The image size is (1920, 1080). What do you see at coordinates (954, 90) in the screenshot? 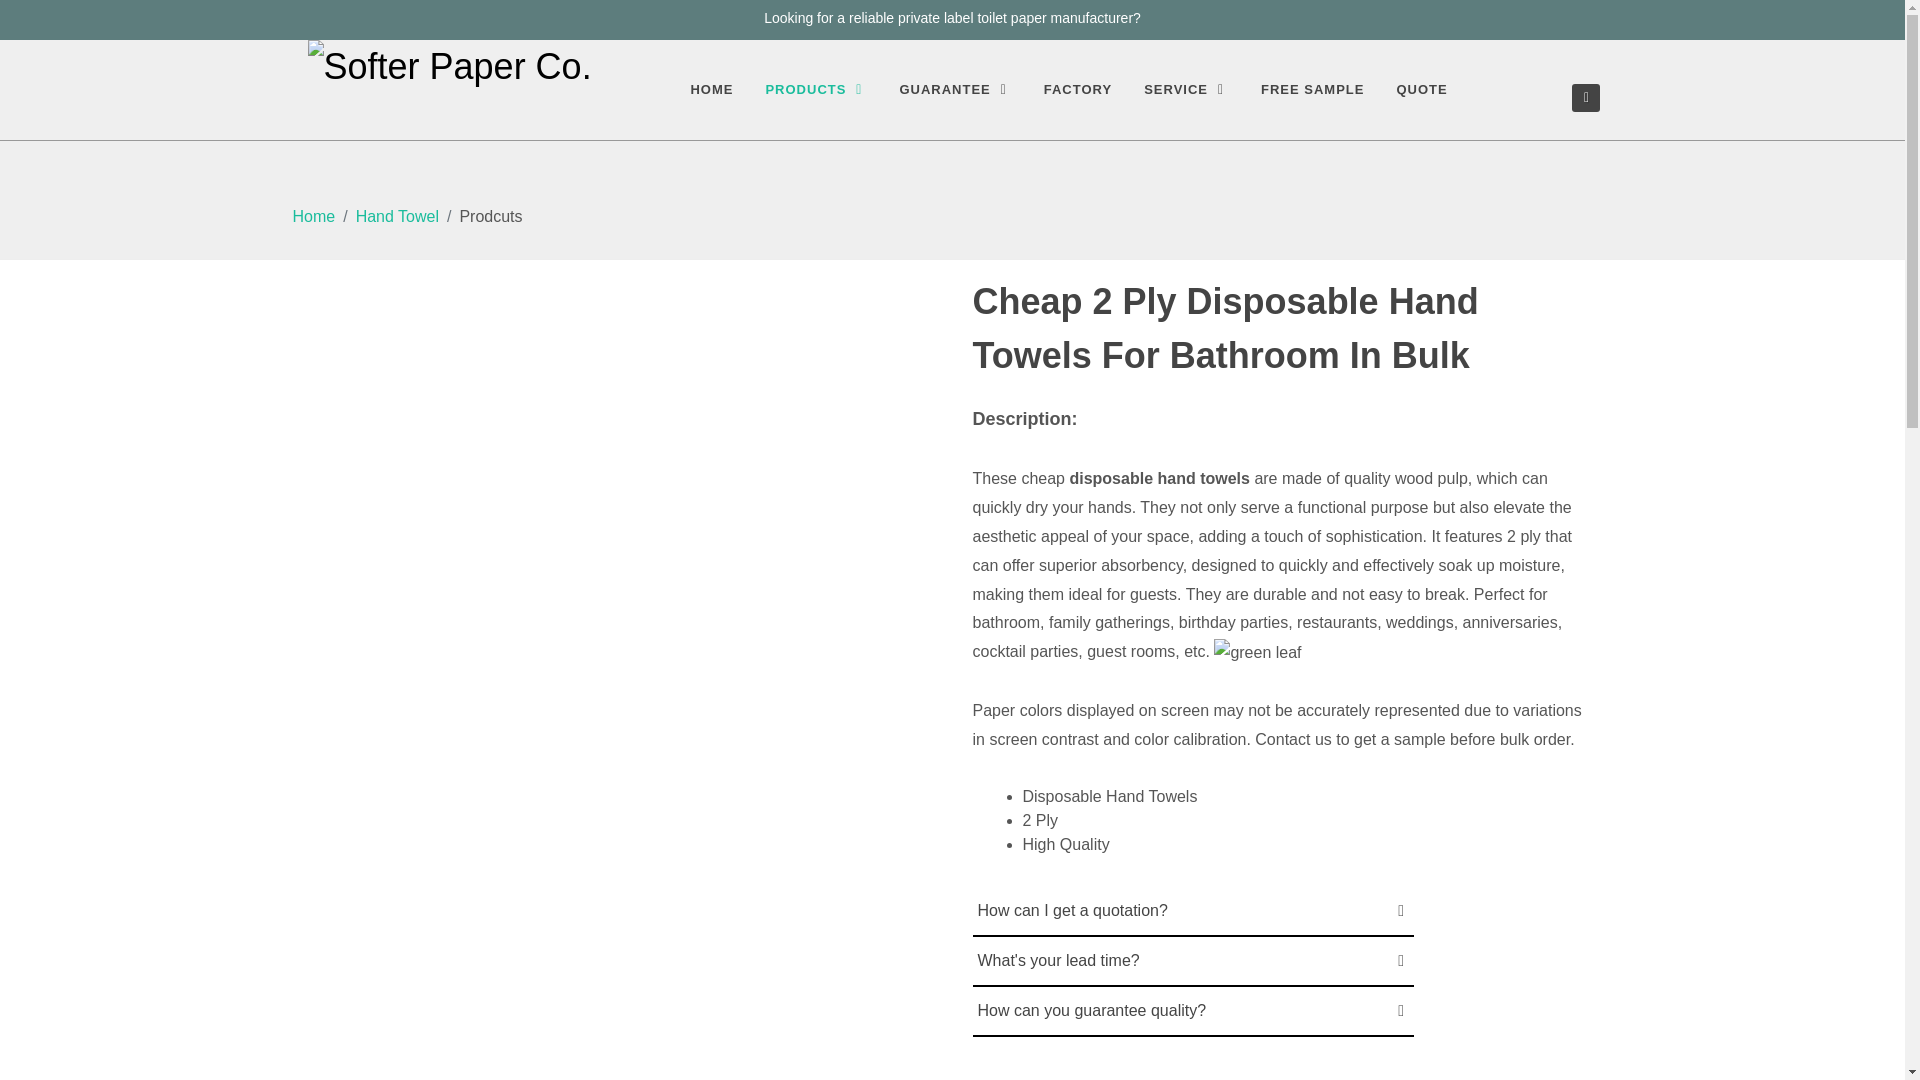
I see `GUARANTEE` at bounding box center [954, 90].